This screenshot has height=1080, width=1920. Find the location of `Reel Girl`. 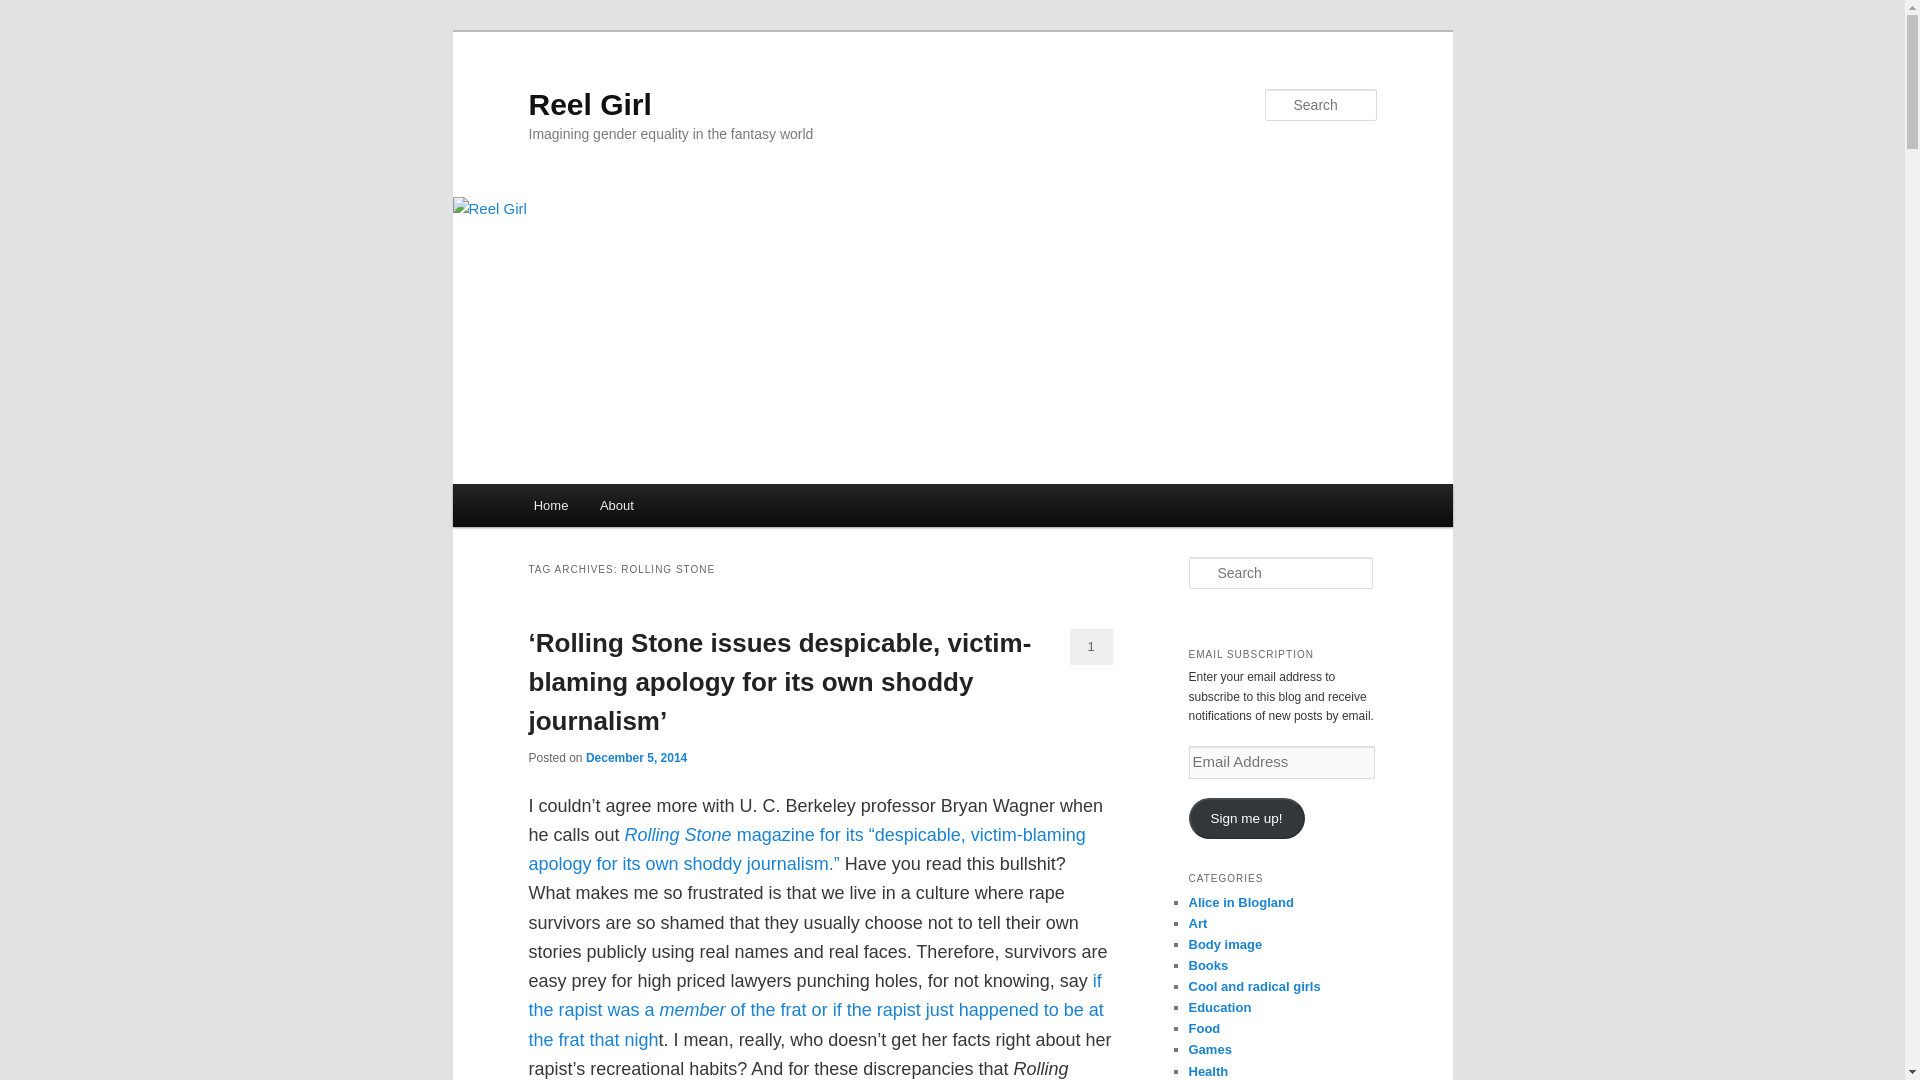

Reel Girl is located at coordinates (589, 104).